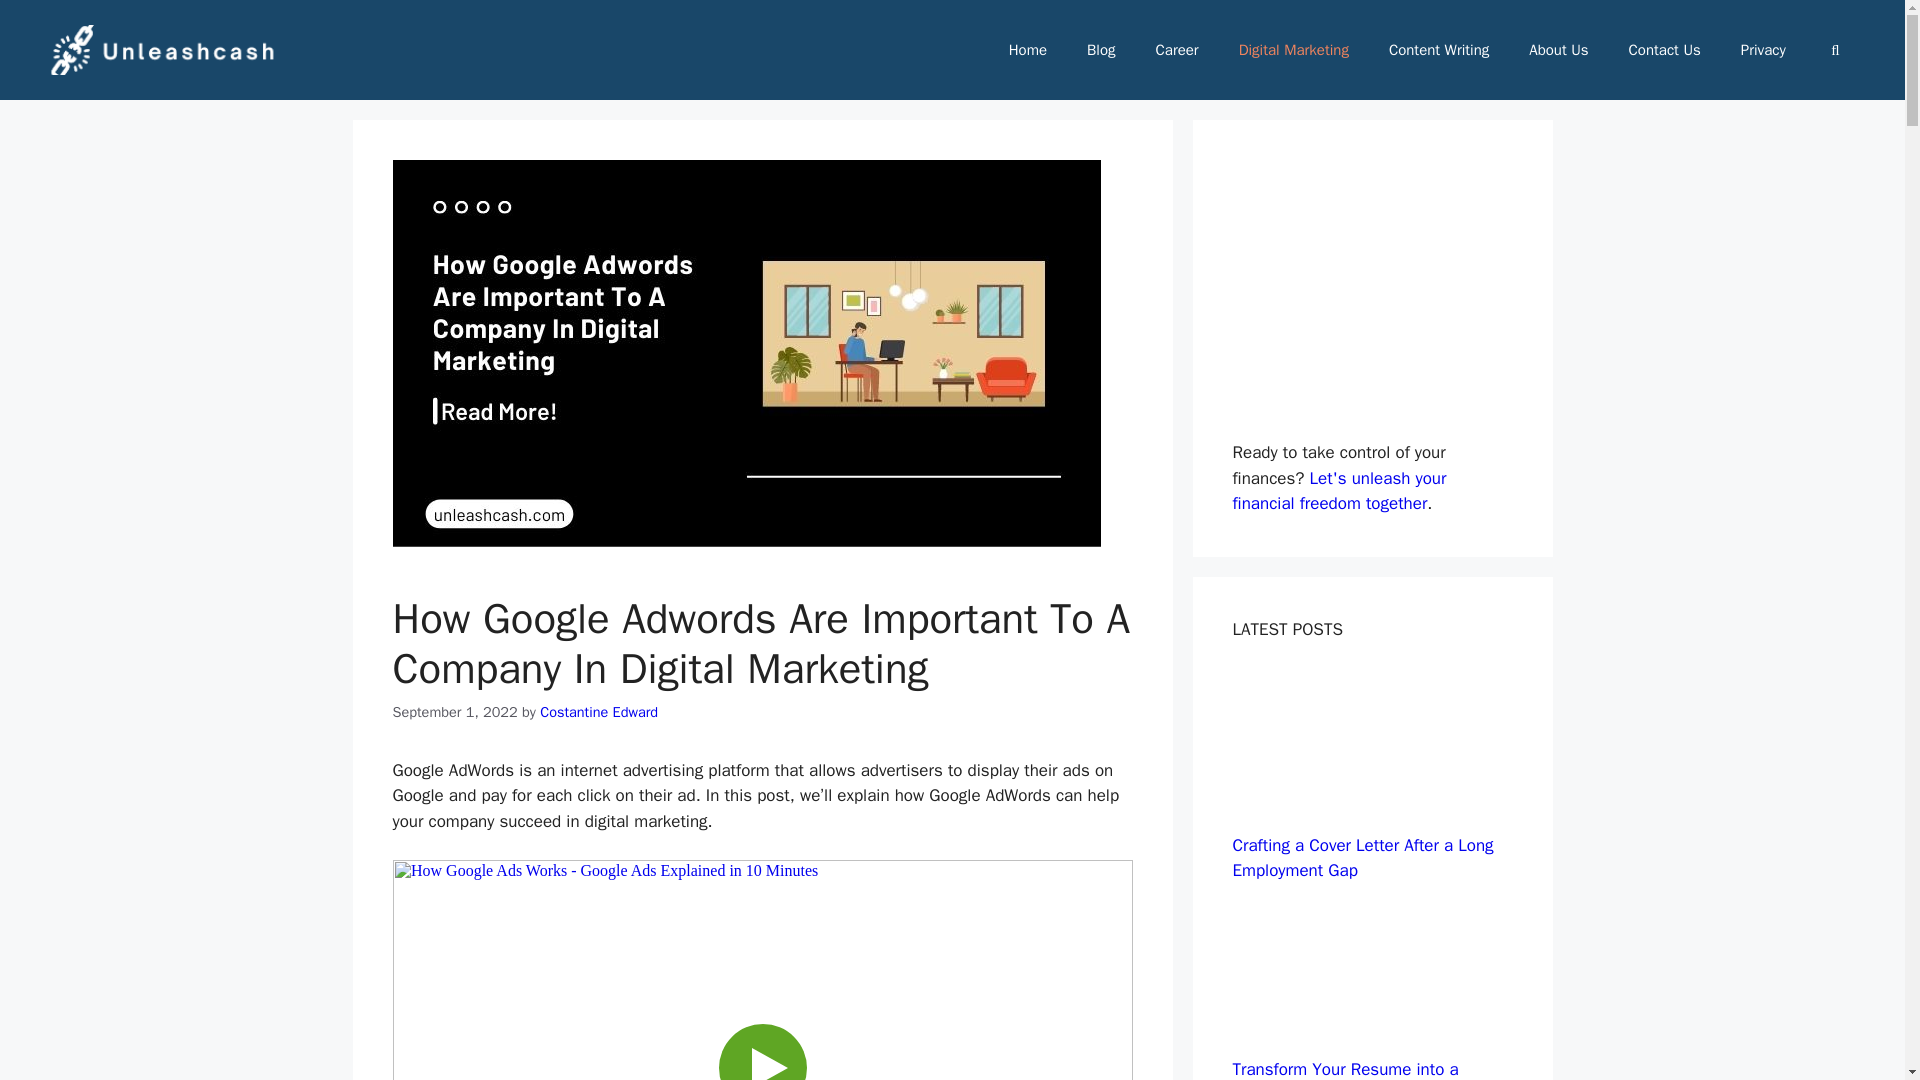  I want to click on Contact Us, so click(1664, 50).